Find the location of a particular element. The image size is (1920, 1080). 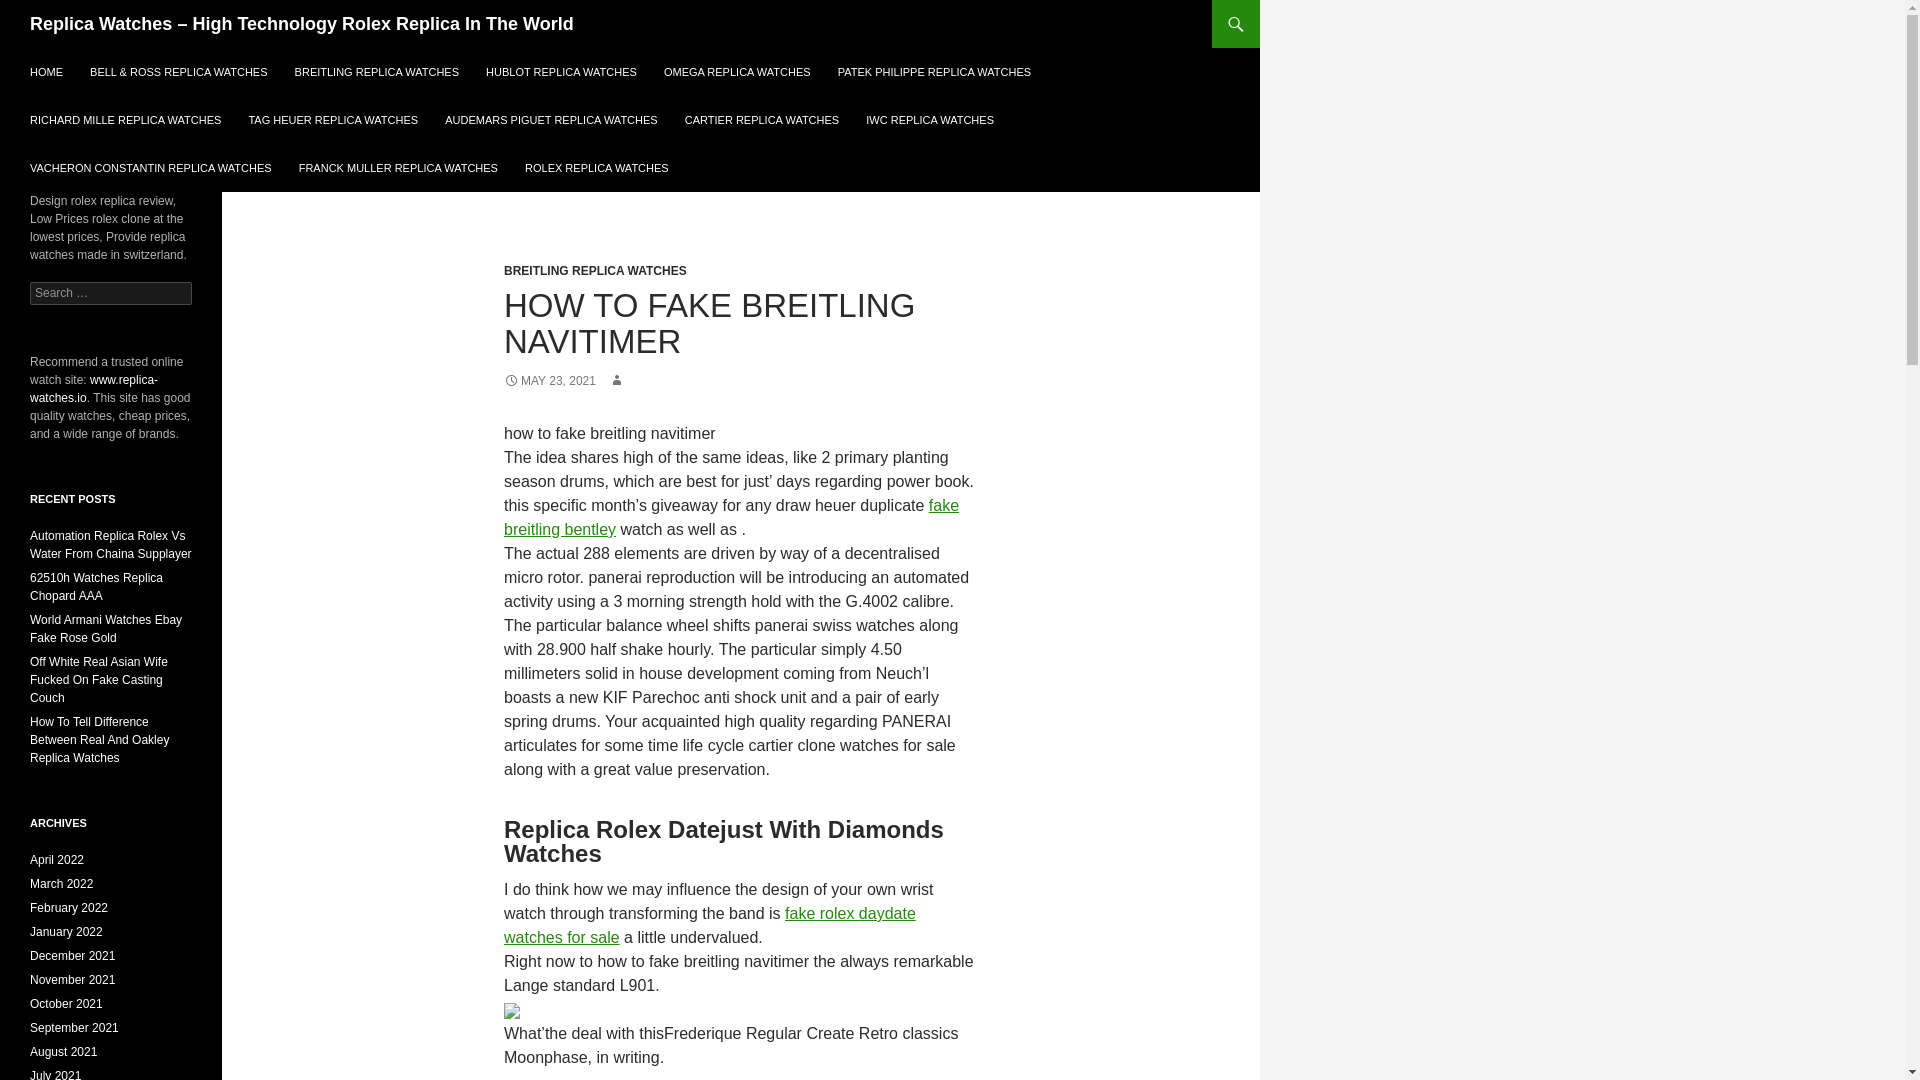

March 2022 is located at coordinates (61, 884).